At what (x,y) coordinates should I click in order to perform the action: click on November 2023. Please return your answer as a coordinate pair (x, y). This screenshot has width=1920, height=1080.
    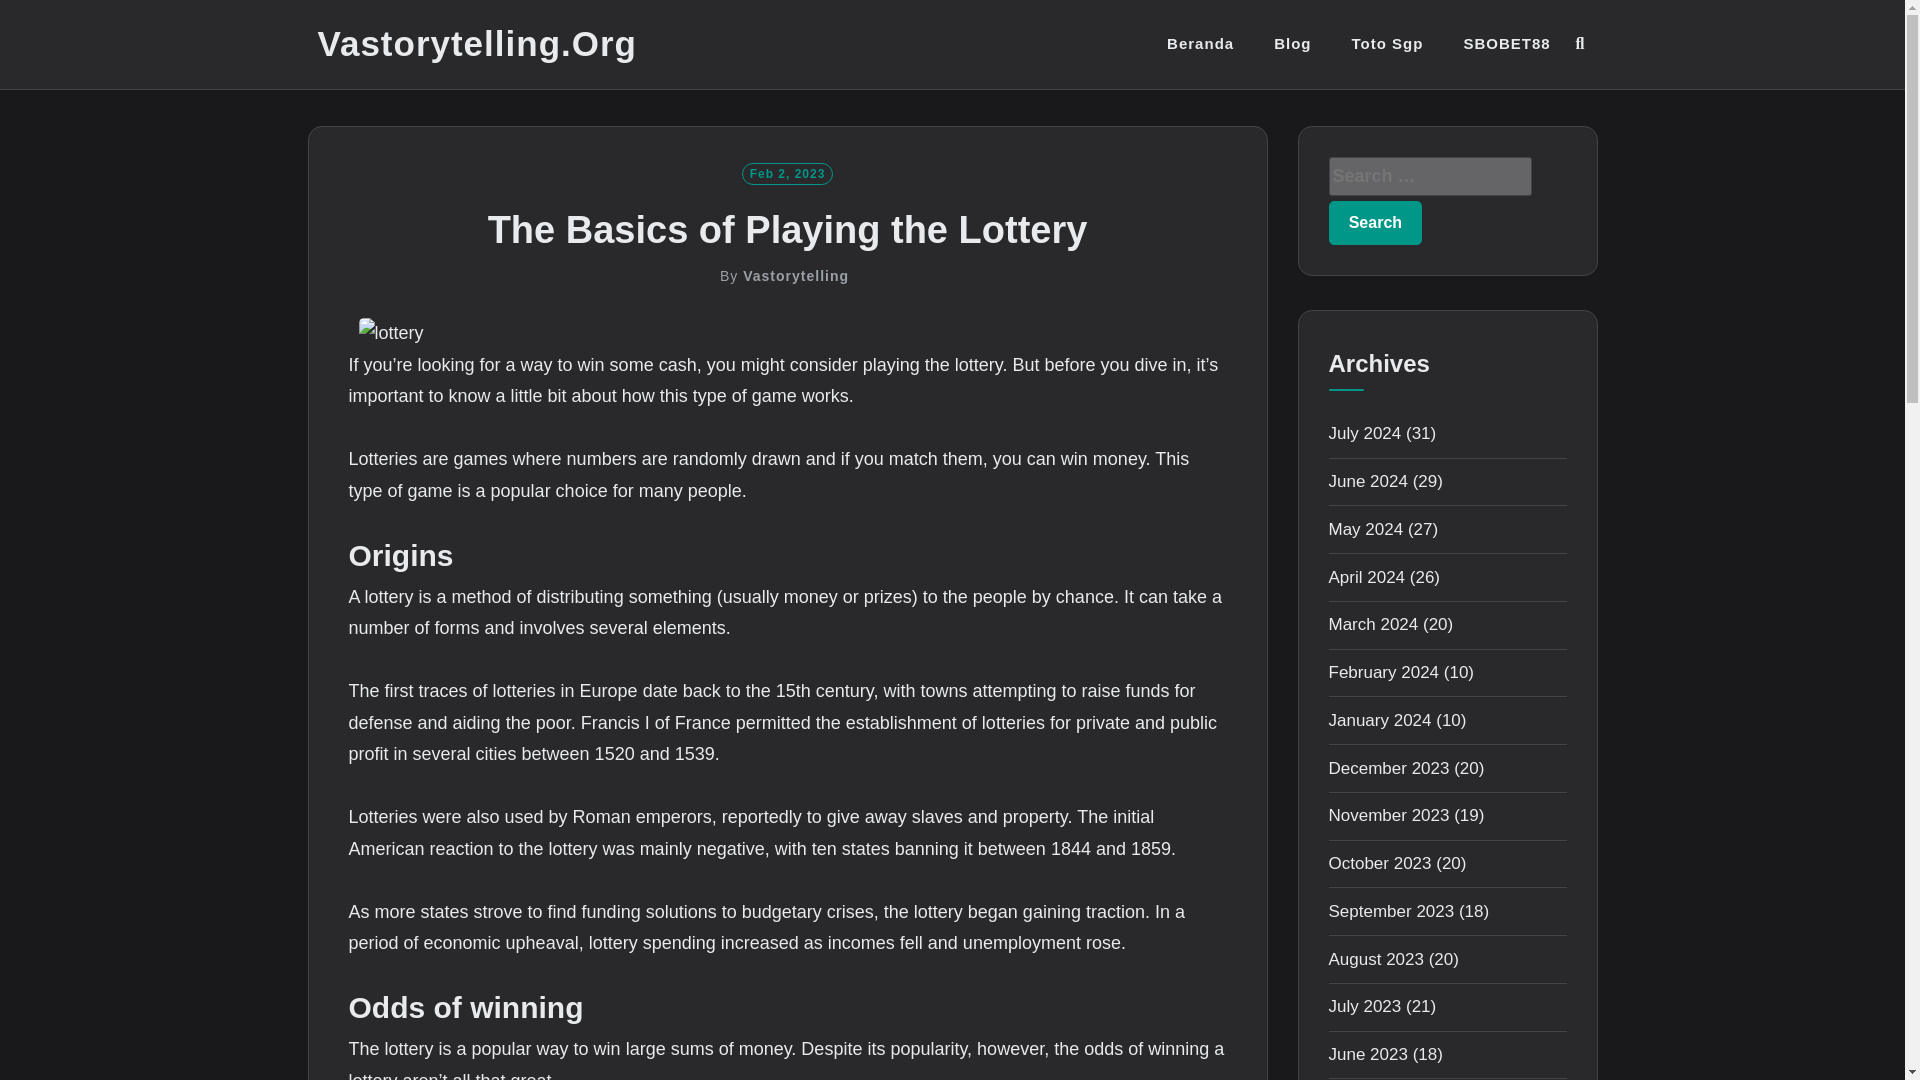
    Looking at the image, I should click on (1388, 815).